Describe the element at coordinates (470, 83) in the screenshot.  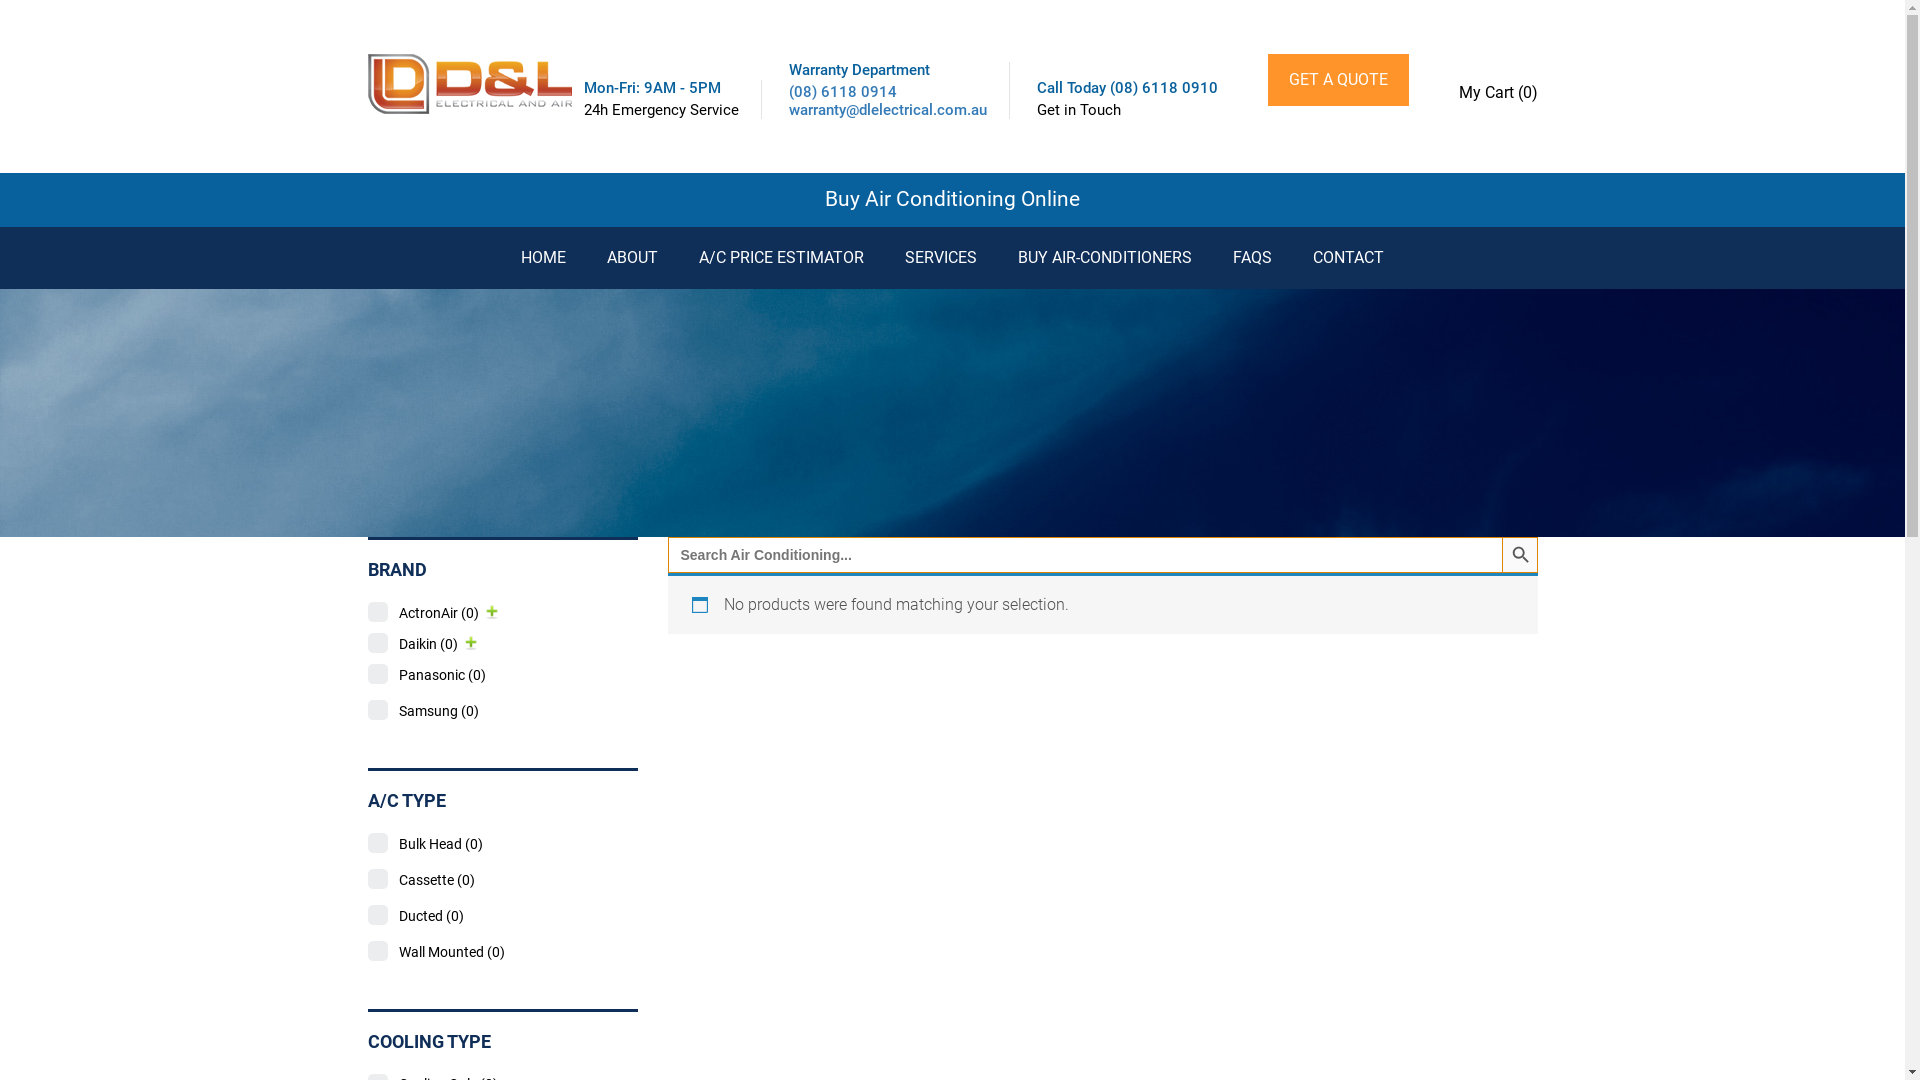
I see `D&L Electrical and Air` at that location.